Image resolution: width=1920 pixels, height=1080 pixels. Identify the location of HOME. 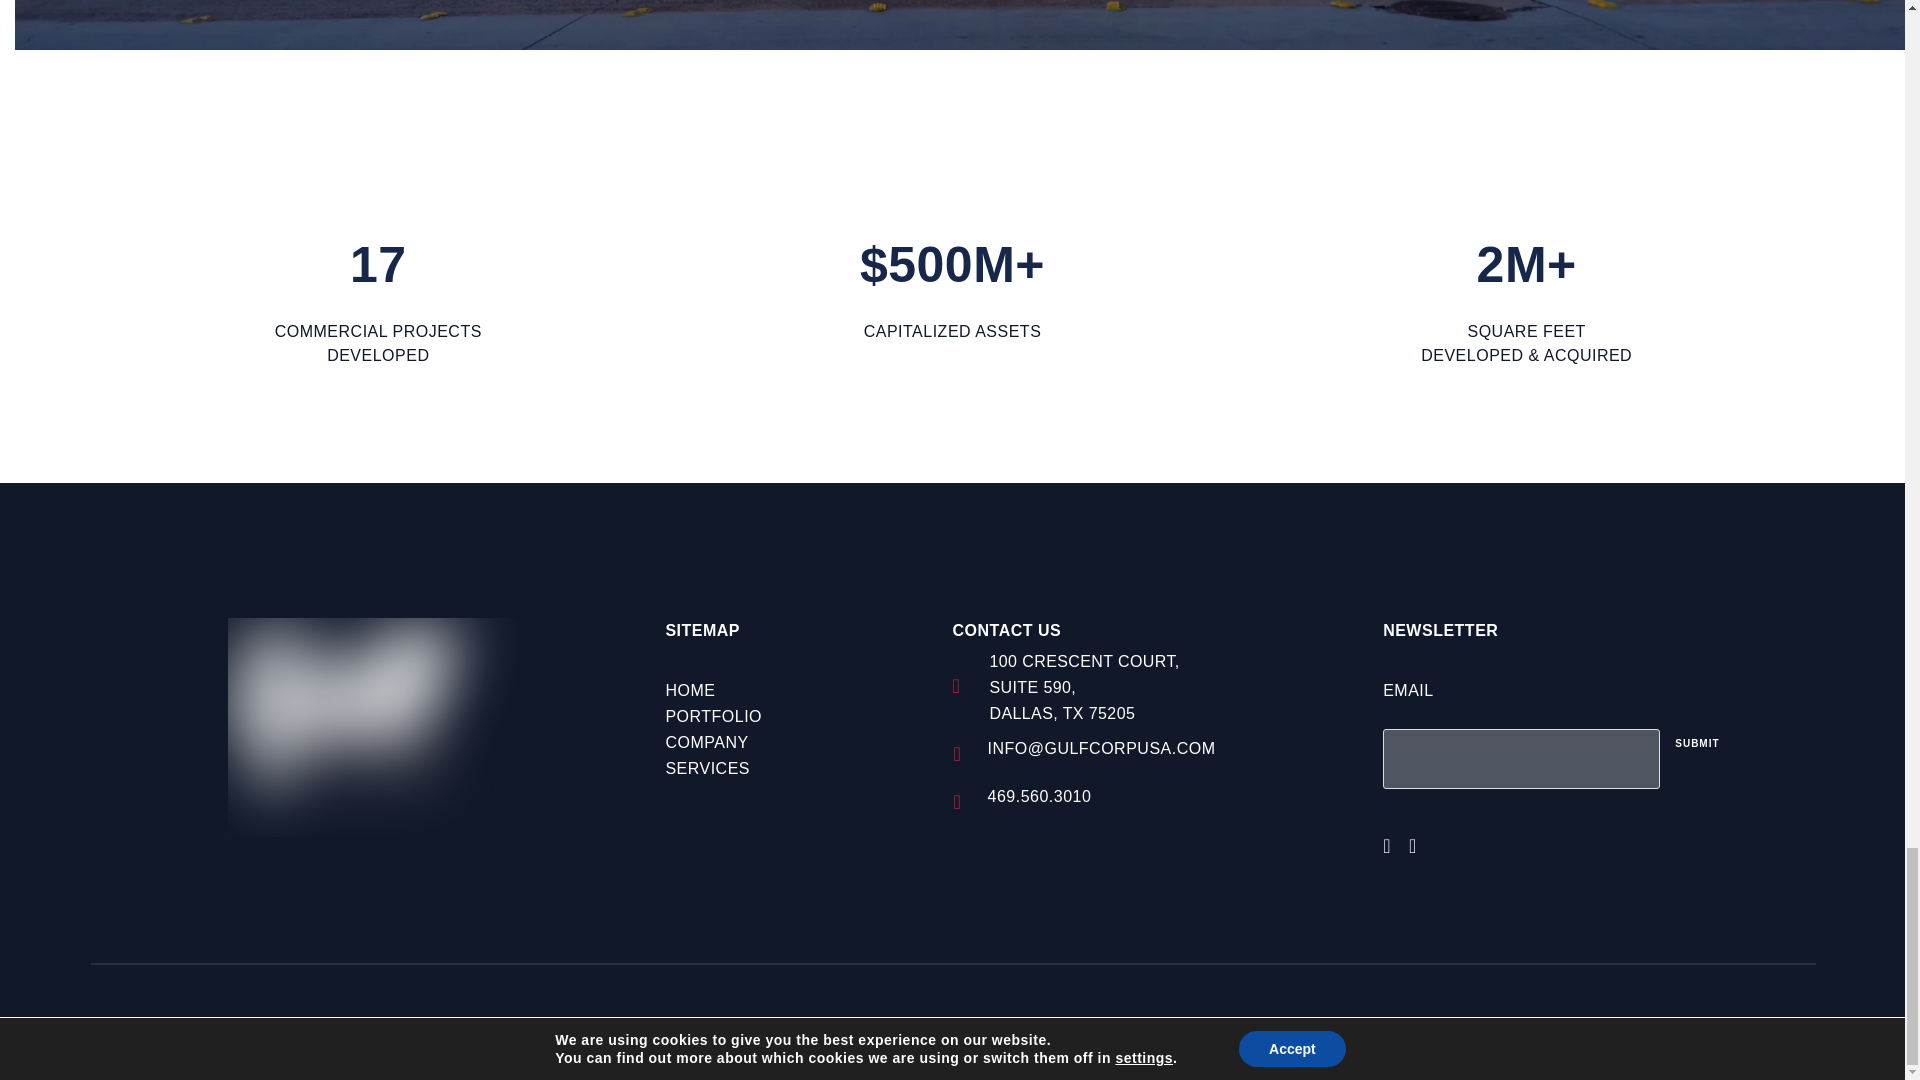
(689, 690).